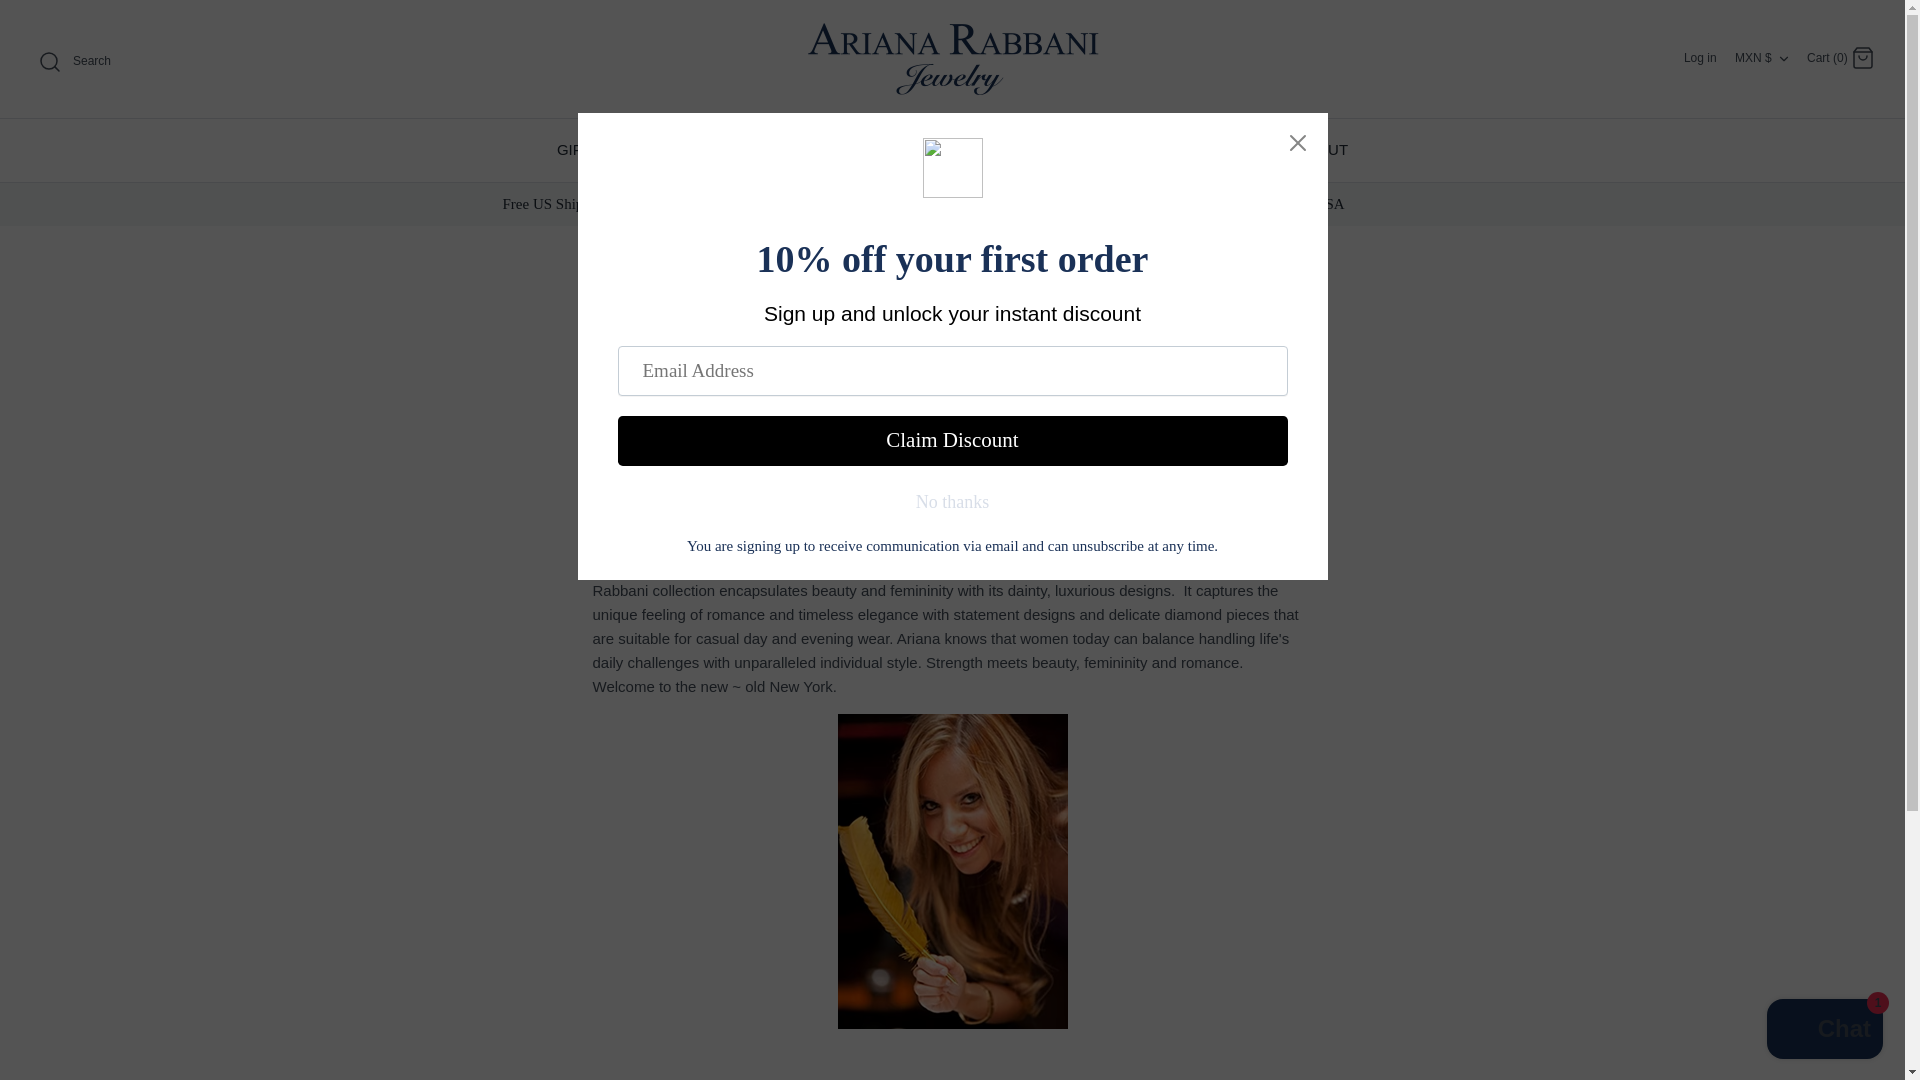 The image size is (1920, 1080). What do you see at coordinates (1006, 150) in the screenshot?
I see `EDITORIAL` at bounding box center [1006, 150].